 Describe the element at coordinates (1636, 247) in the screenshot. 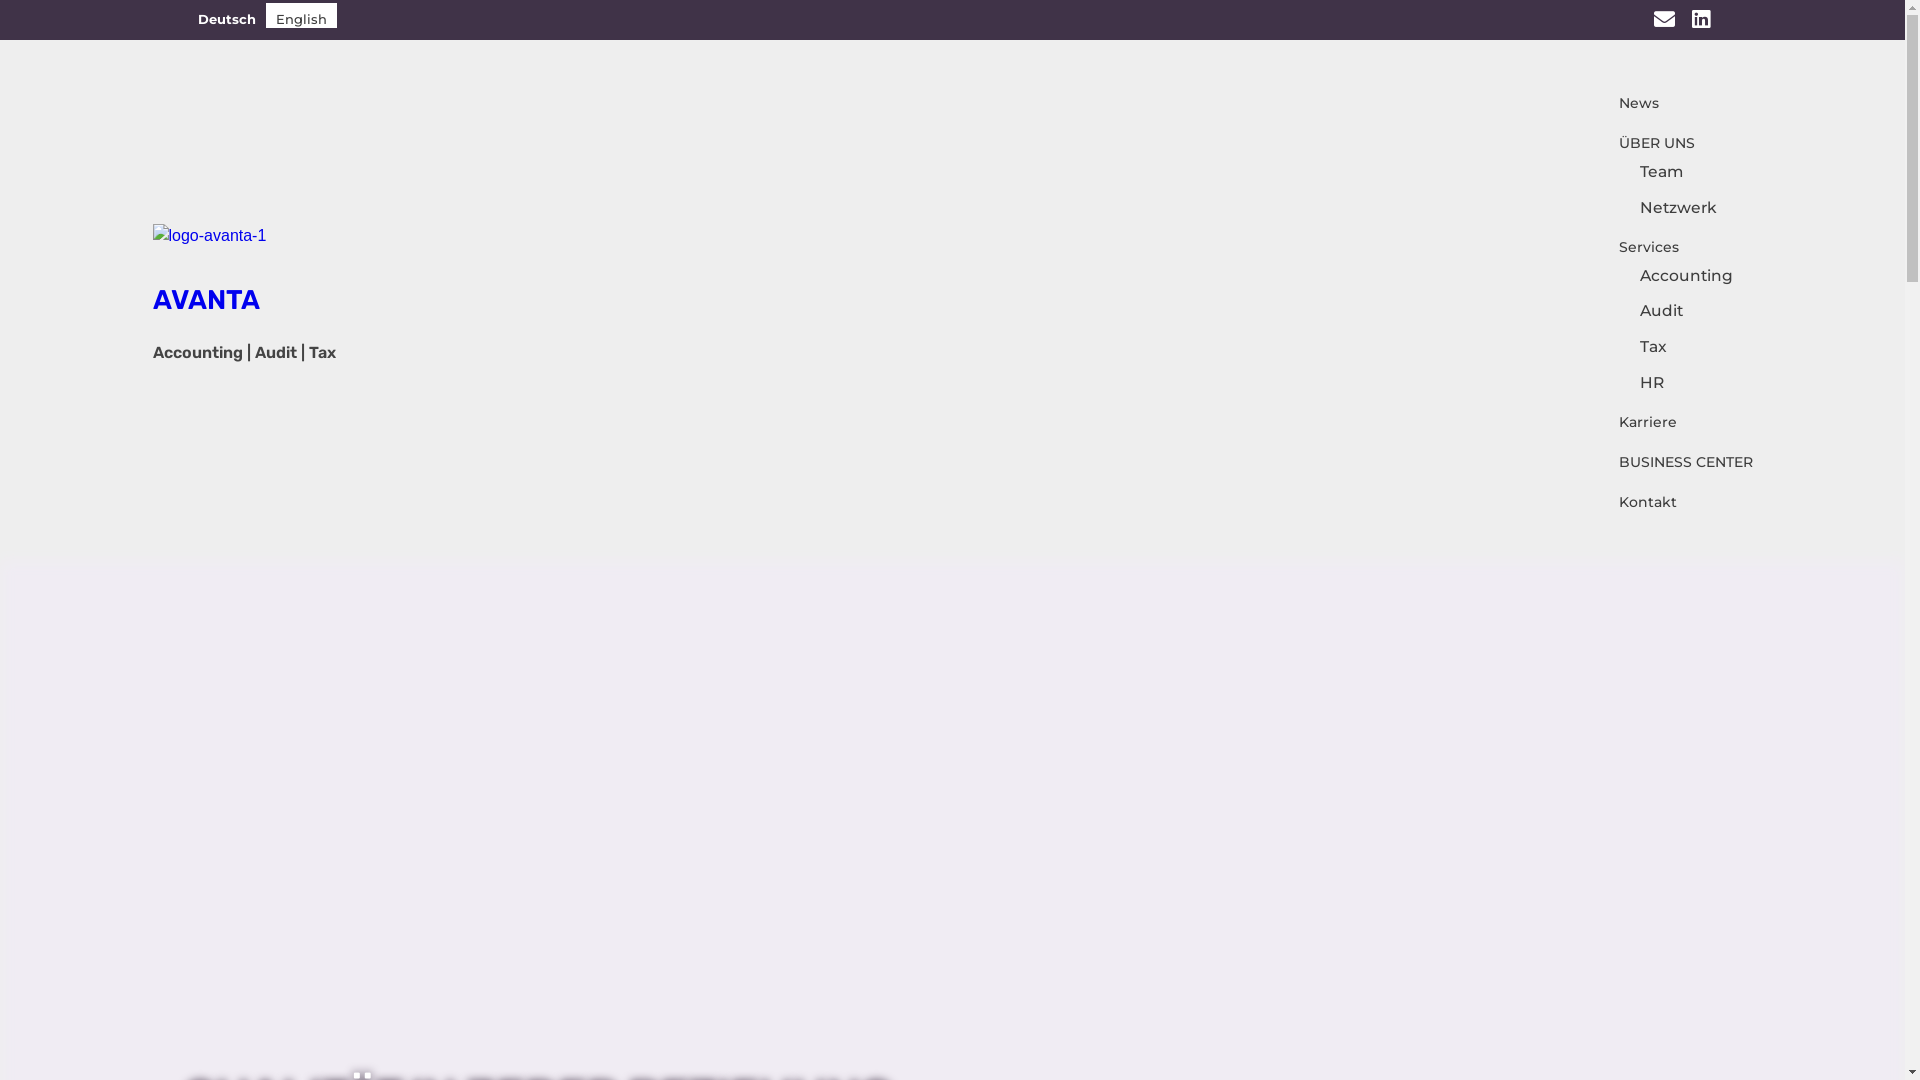

I see `Services` at that location.